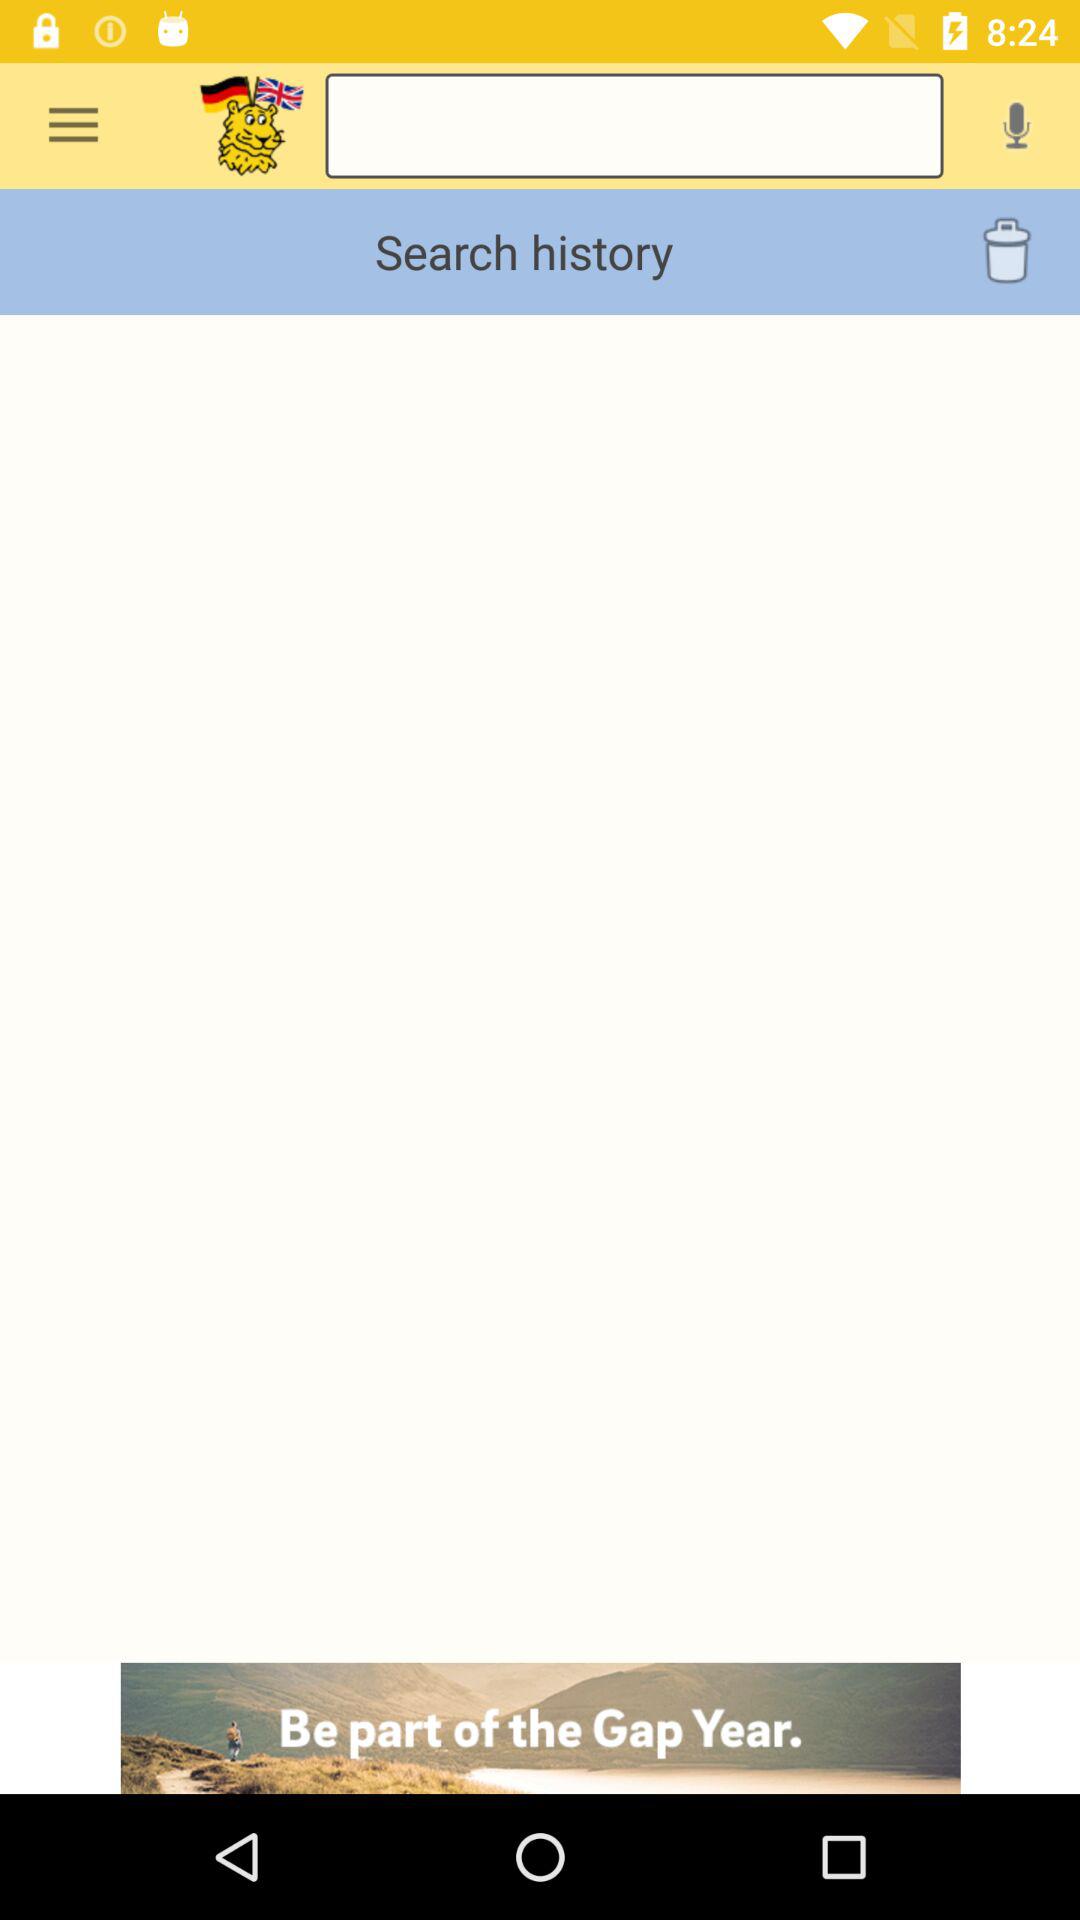 The height and width of the screenshot is (1920, 1080). I want to click on enter search query, so click(634, 126).